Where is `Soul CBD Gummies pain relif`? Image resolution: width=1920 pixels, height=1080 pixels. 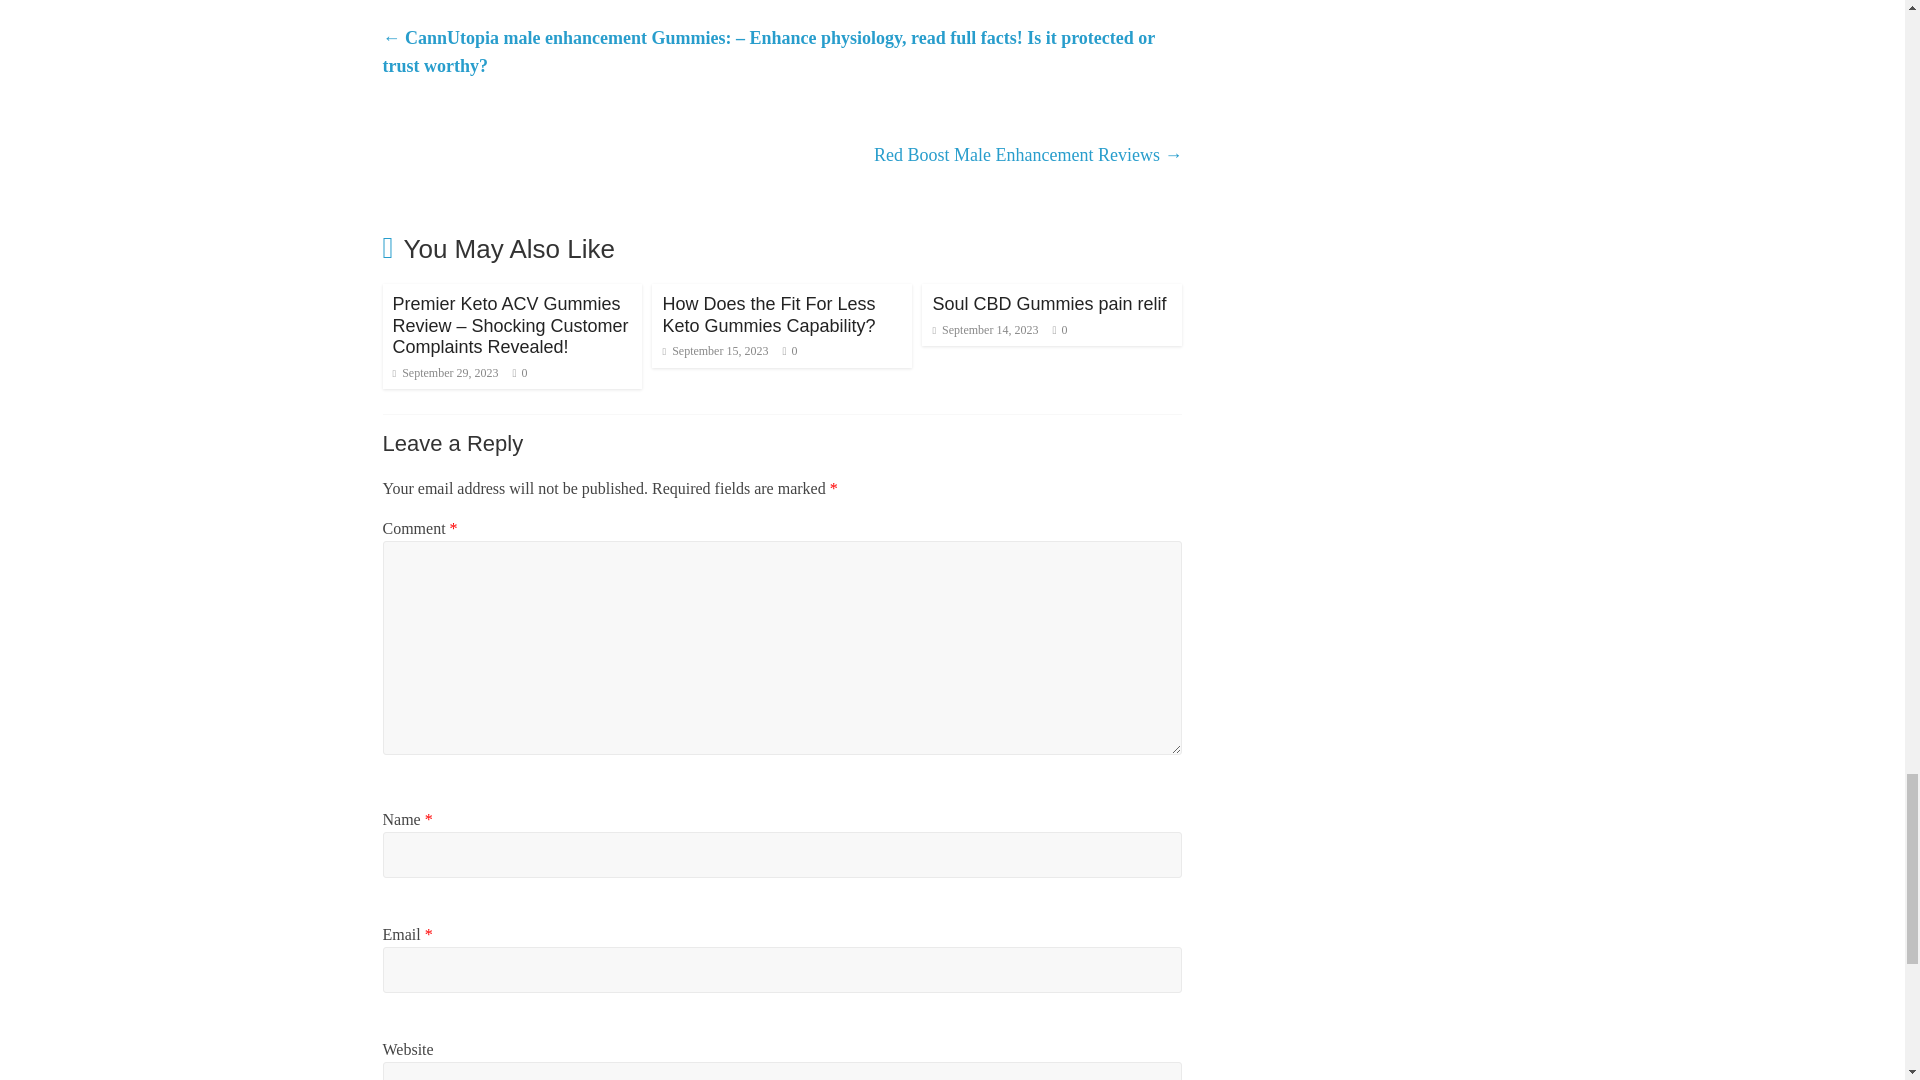
Soul CBD Gummies pain relif is located at coordinates (1048, 304).